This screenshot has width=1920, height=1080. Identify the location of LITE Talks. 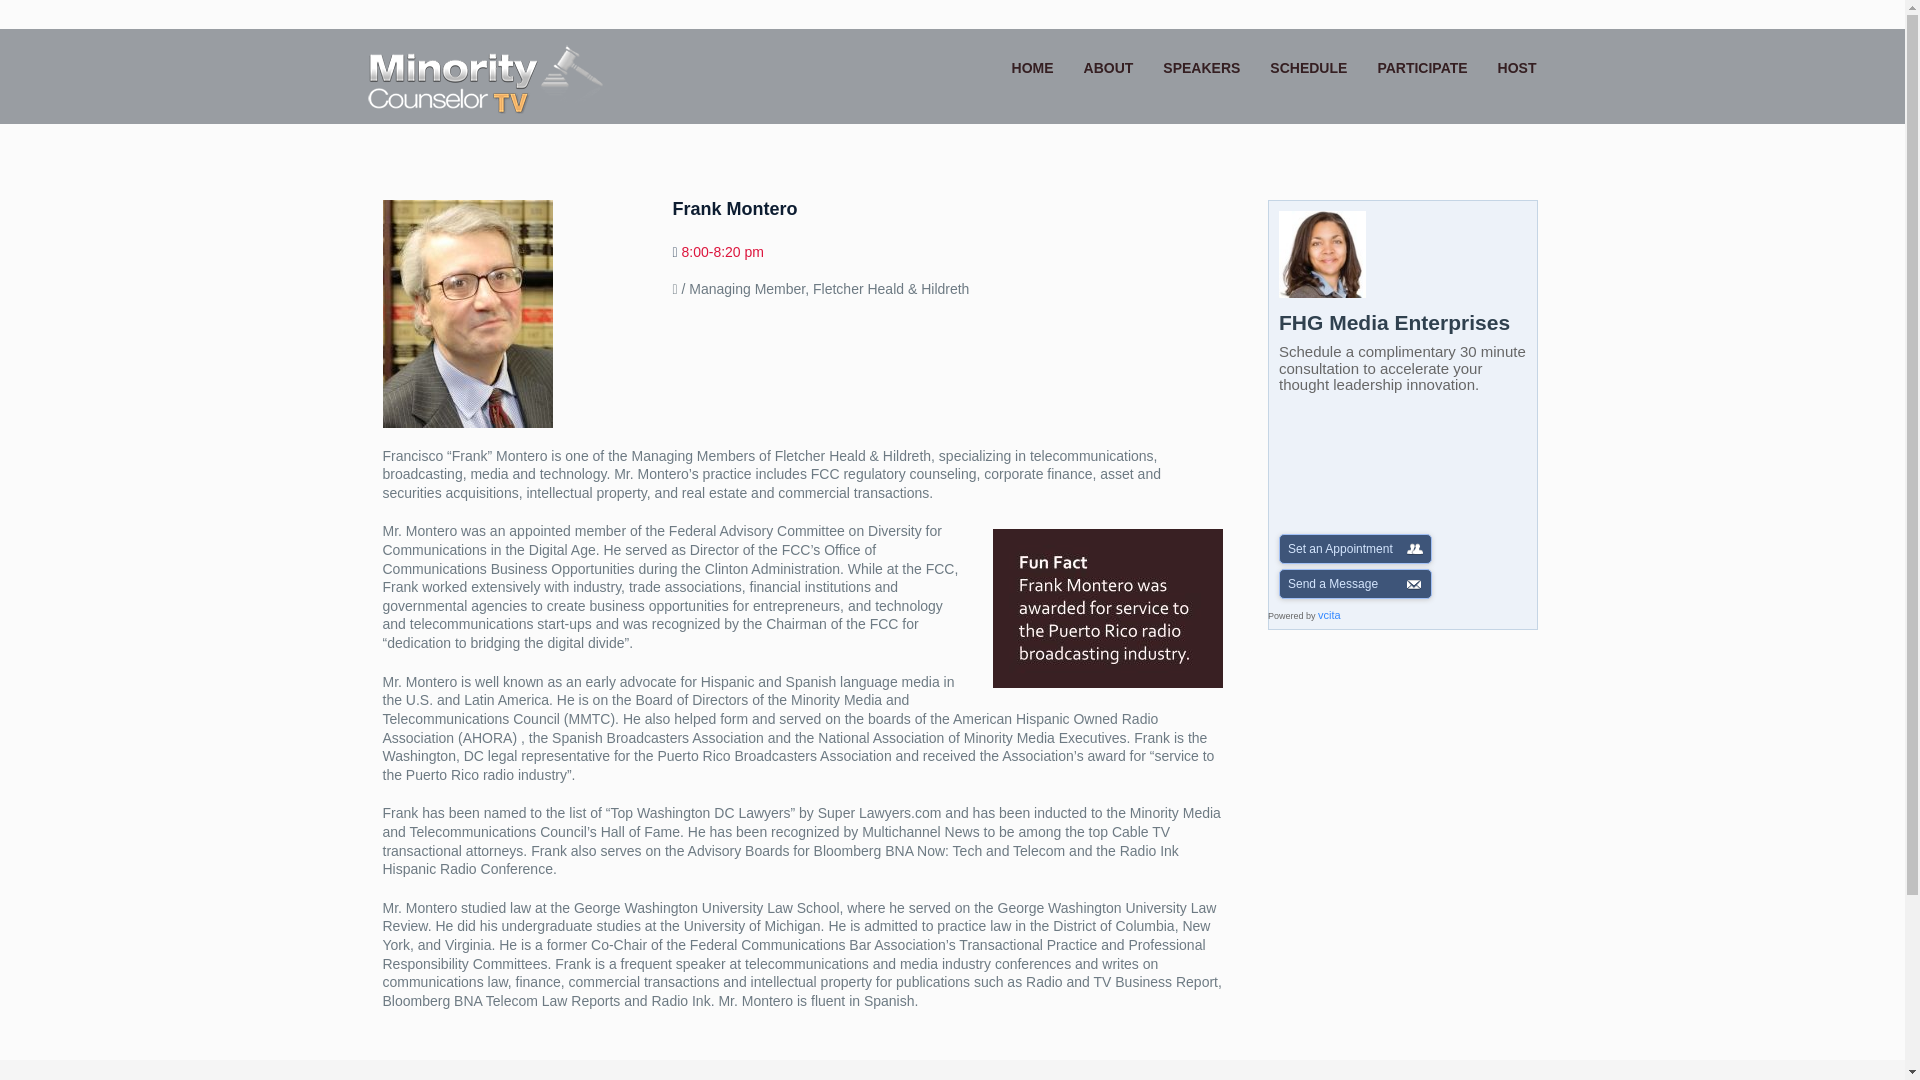
(487, 79).